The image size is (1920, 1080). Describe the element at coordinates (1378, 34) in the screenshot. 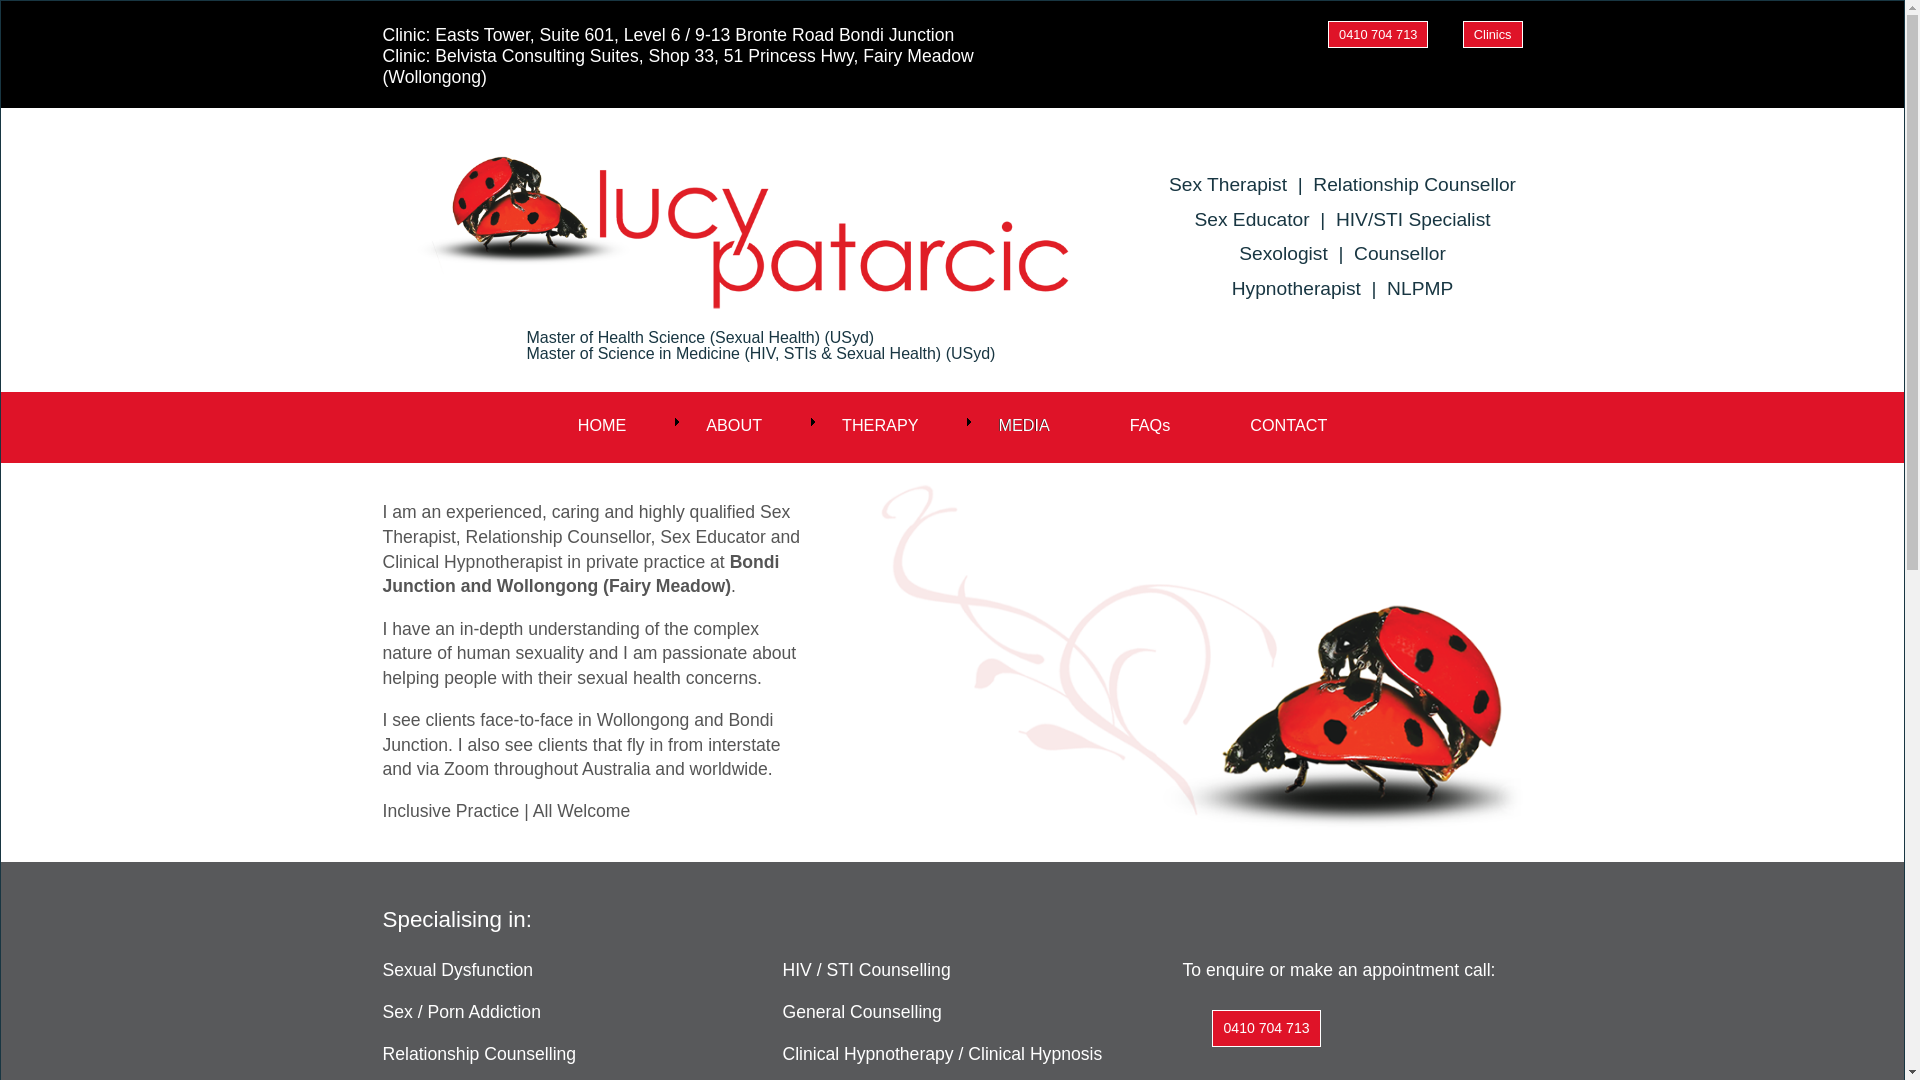

I see `0410 704 713` at that location.